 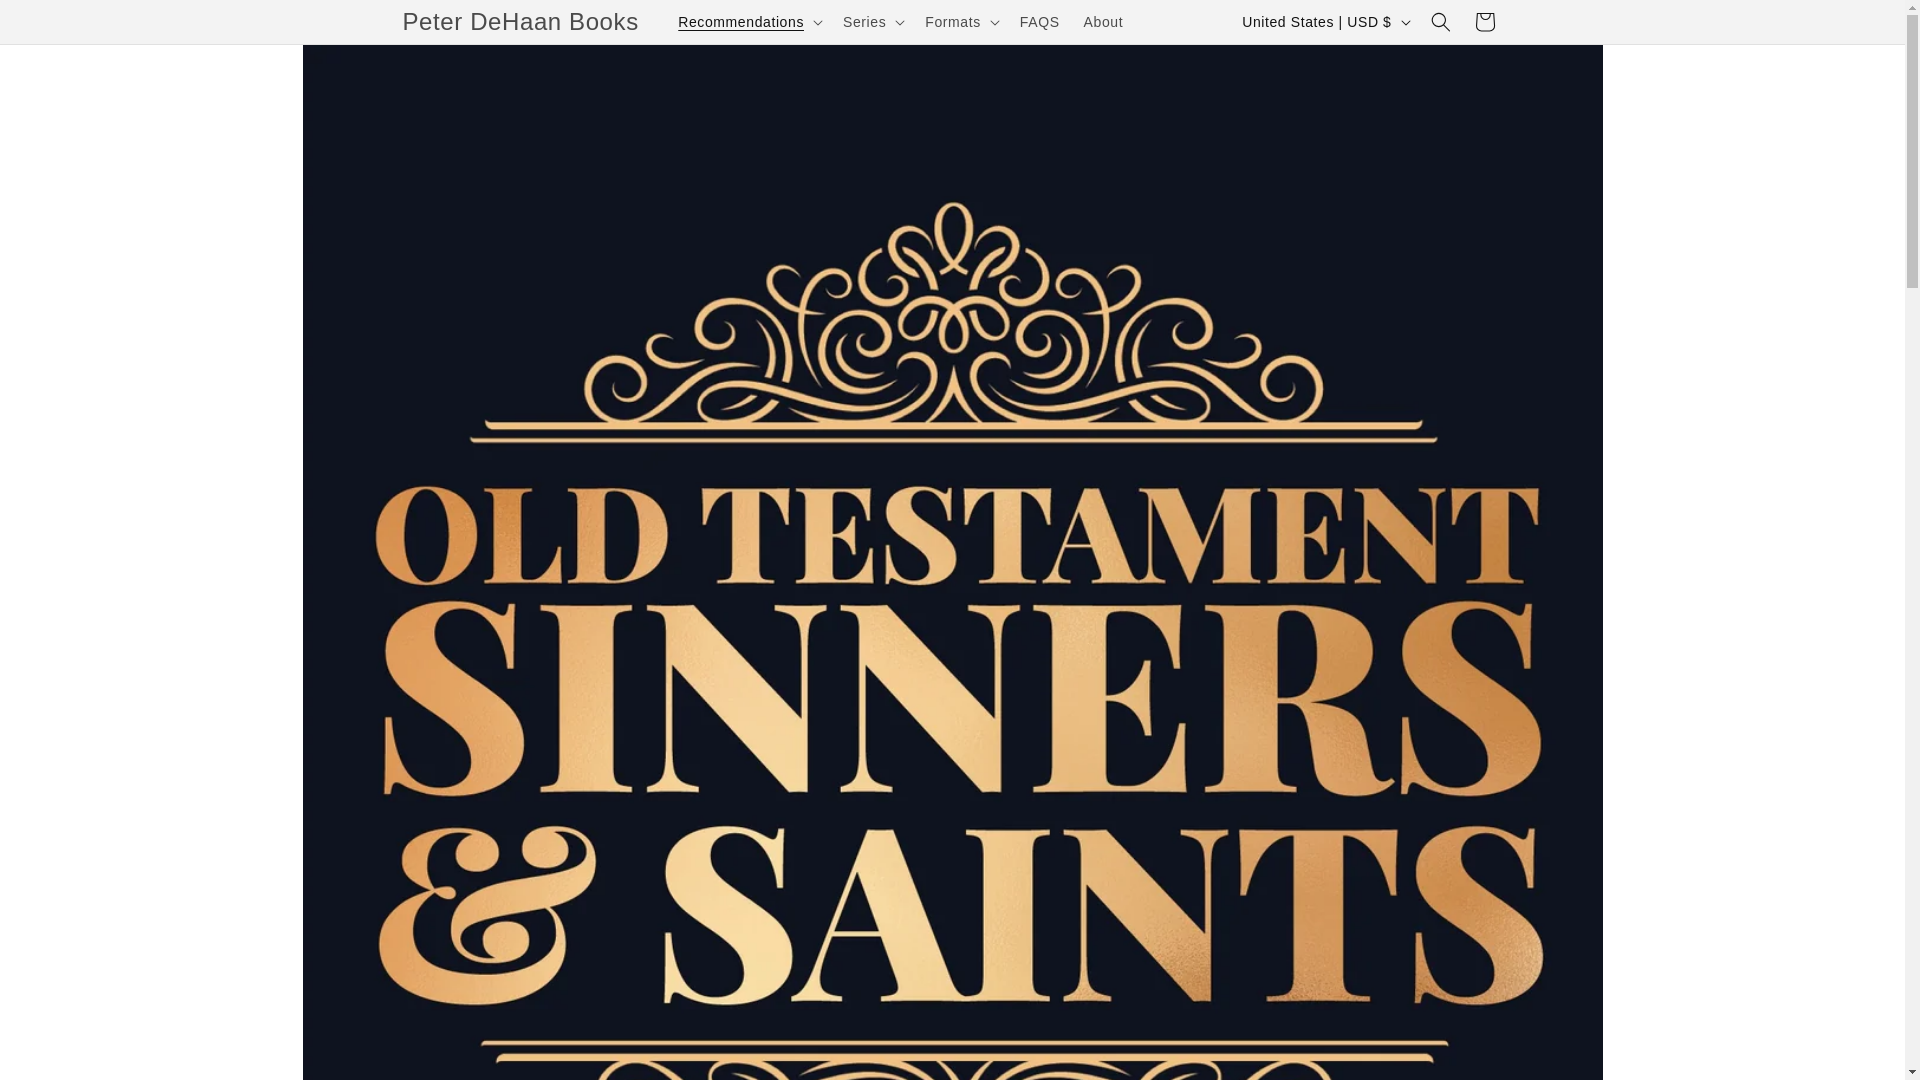 I want to click on About, so click(x=1104, y=22).